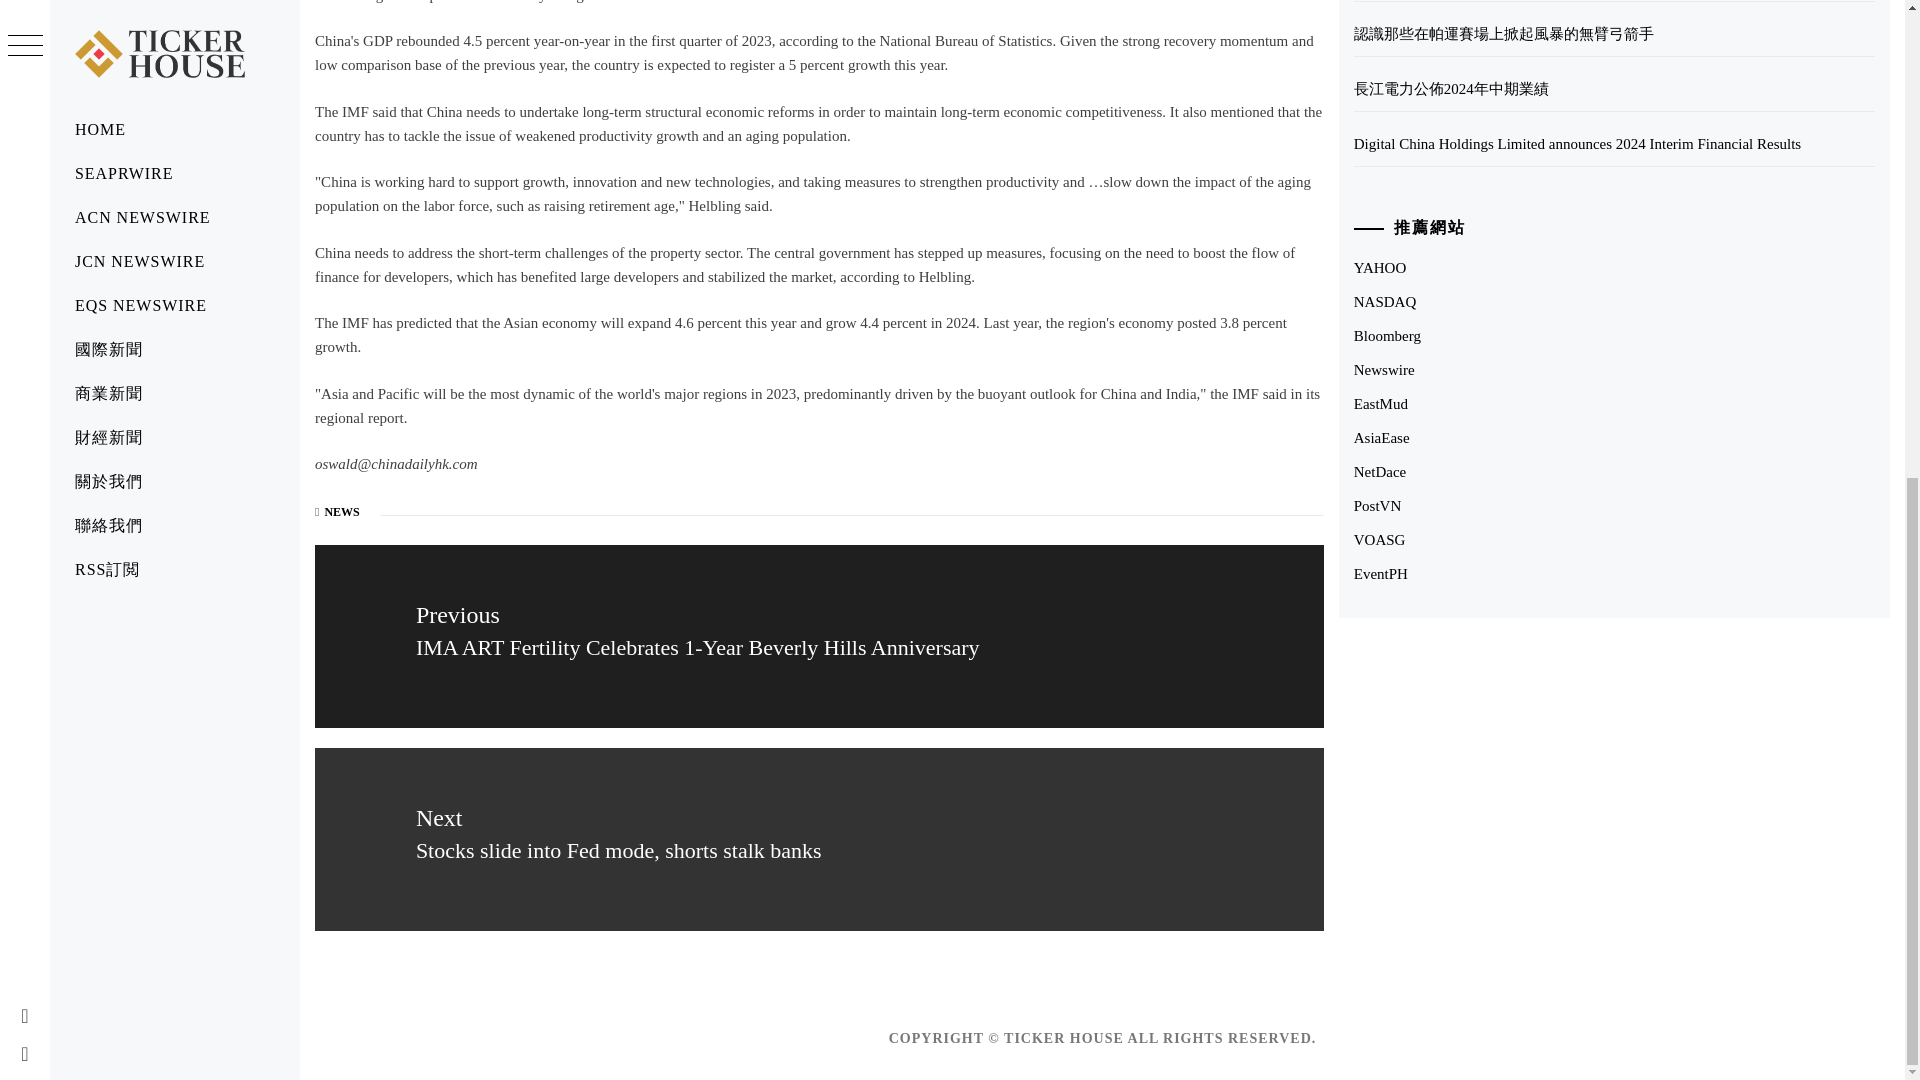 The image size is (1920, 1080). What do you see at coordinates (1380, 268) in the screenshot?
I see `YAHOO` at bounding box center [1380, 268].